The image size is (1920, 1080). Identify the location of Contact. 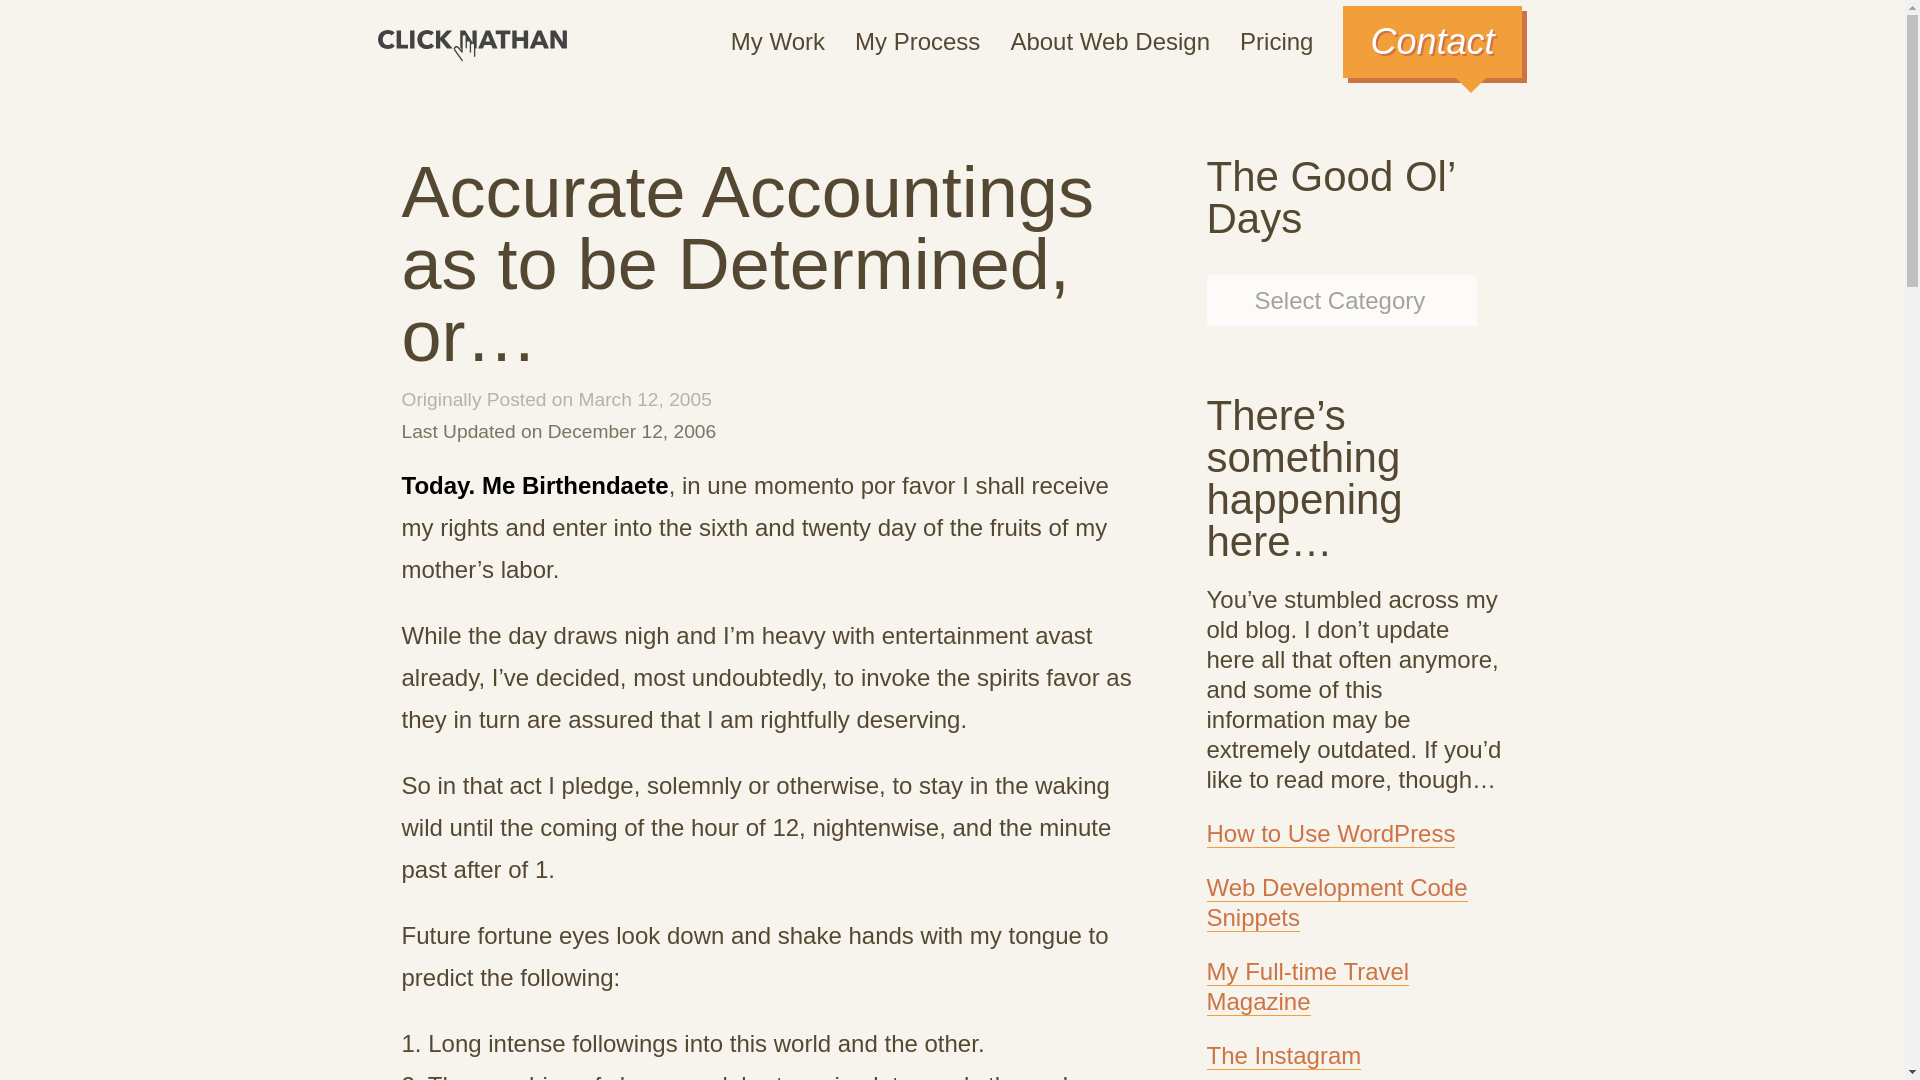
(1431, 42).